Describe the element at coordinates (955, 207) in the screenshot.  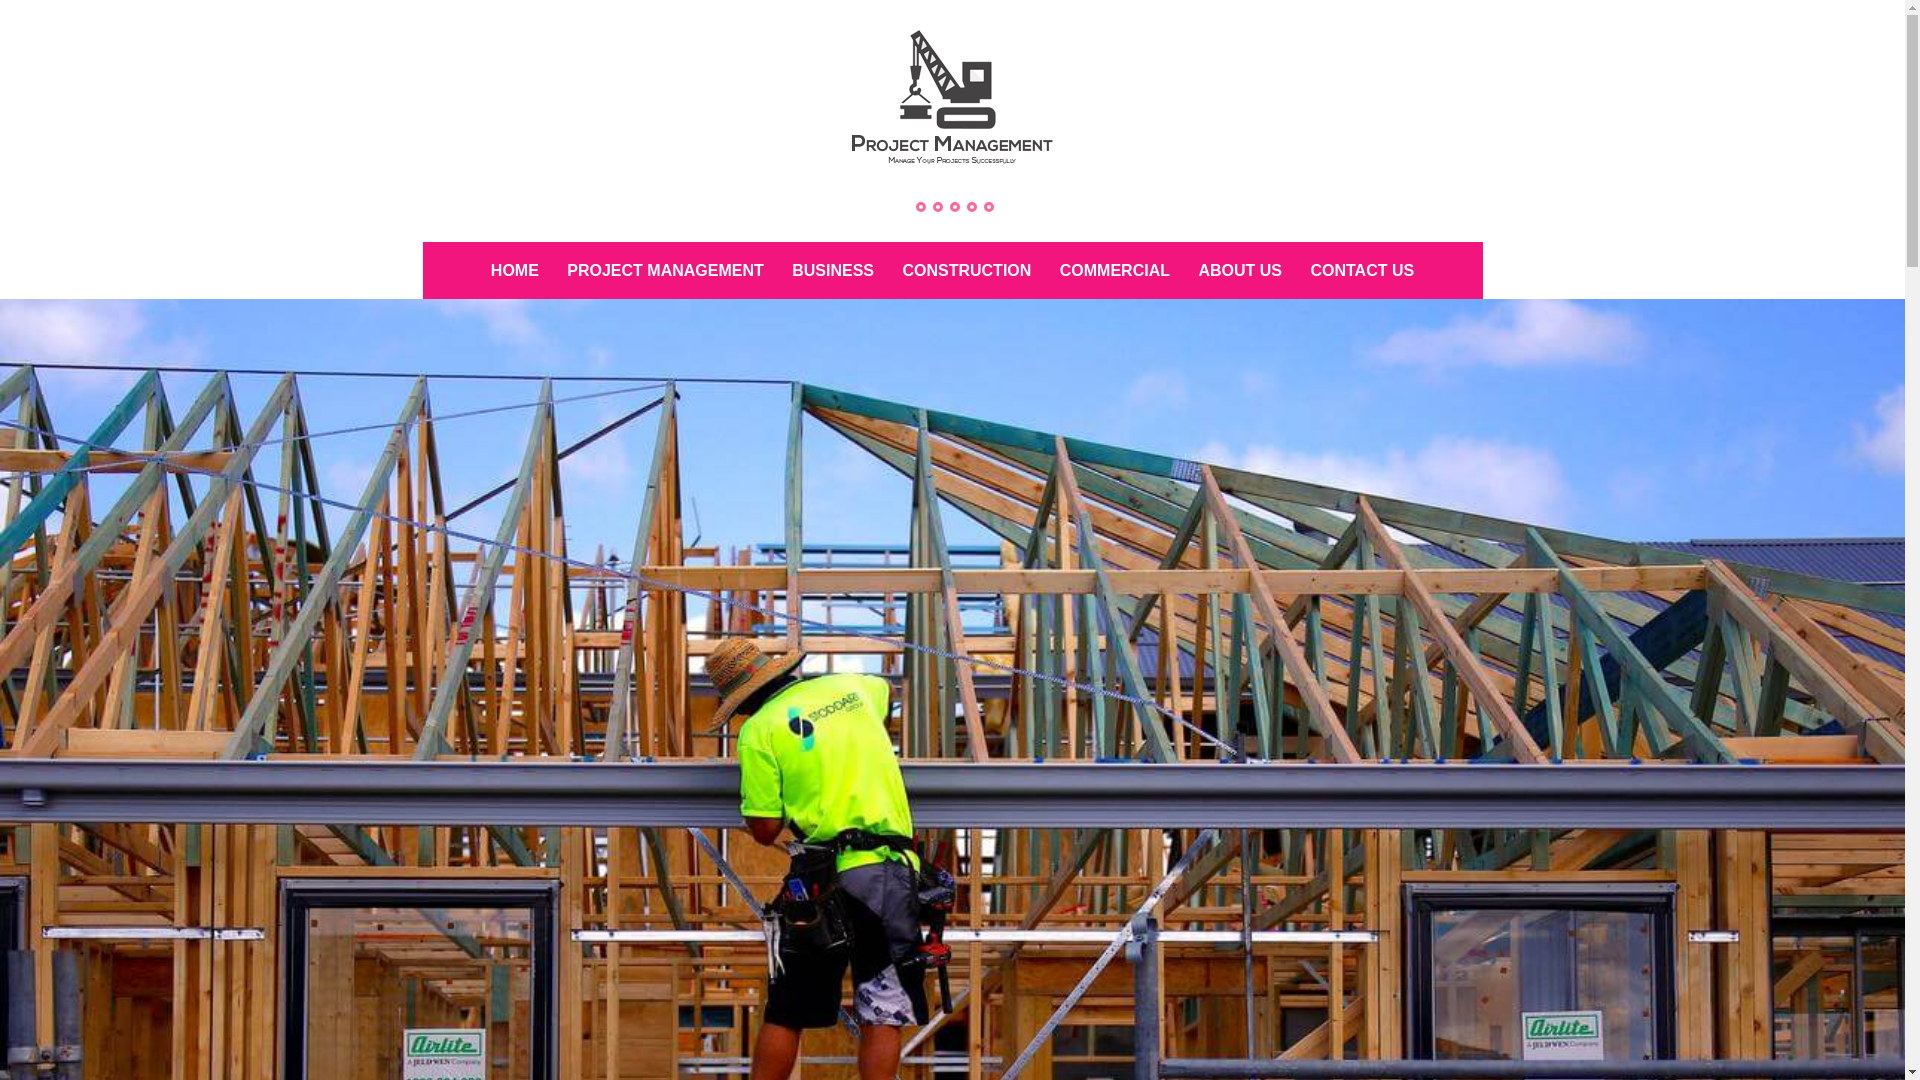
I see `Contact Us` at that location.